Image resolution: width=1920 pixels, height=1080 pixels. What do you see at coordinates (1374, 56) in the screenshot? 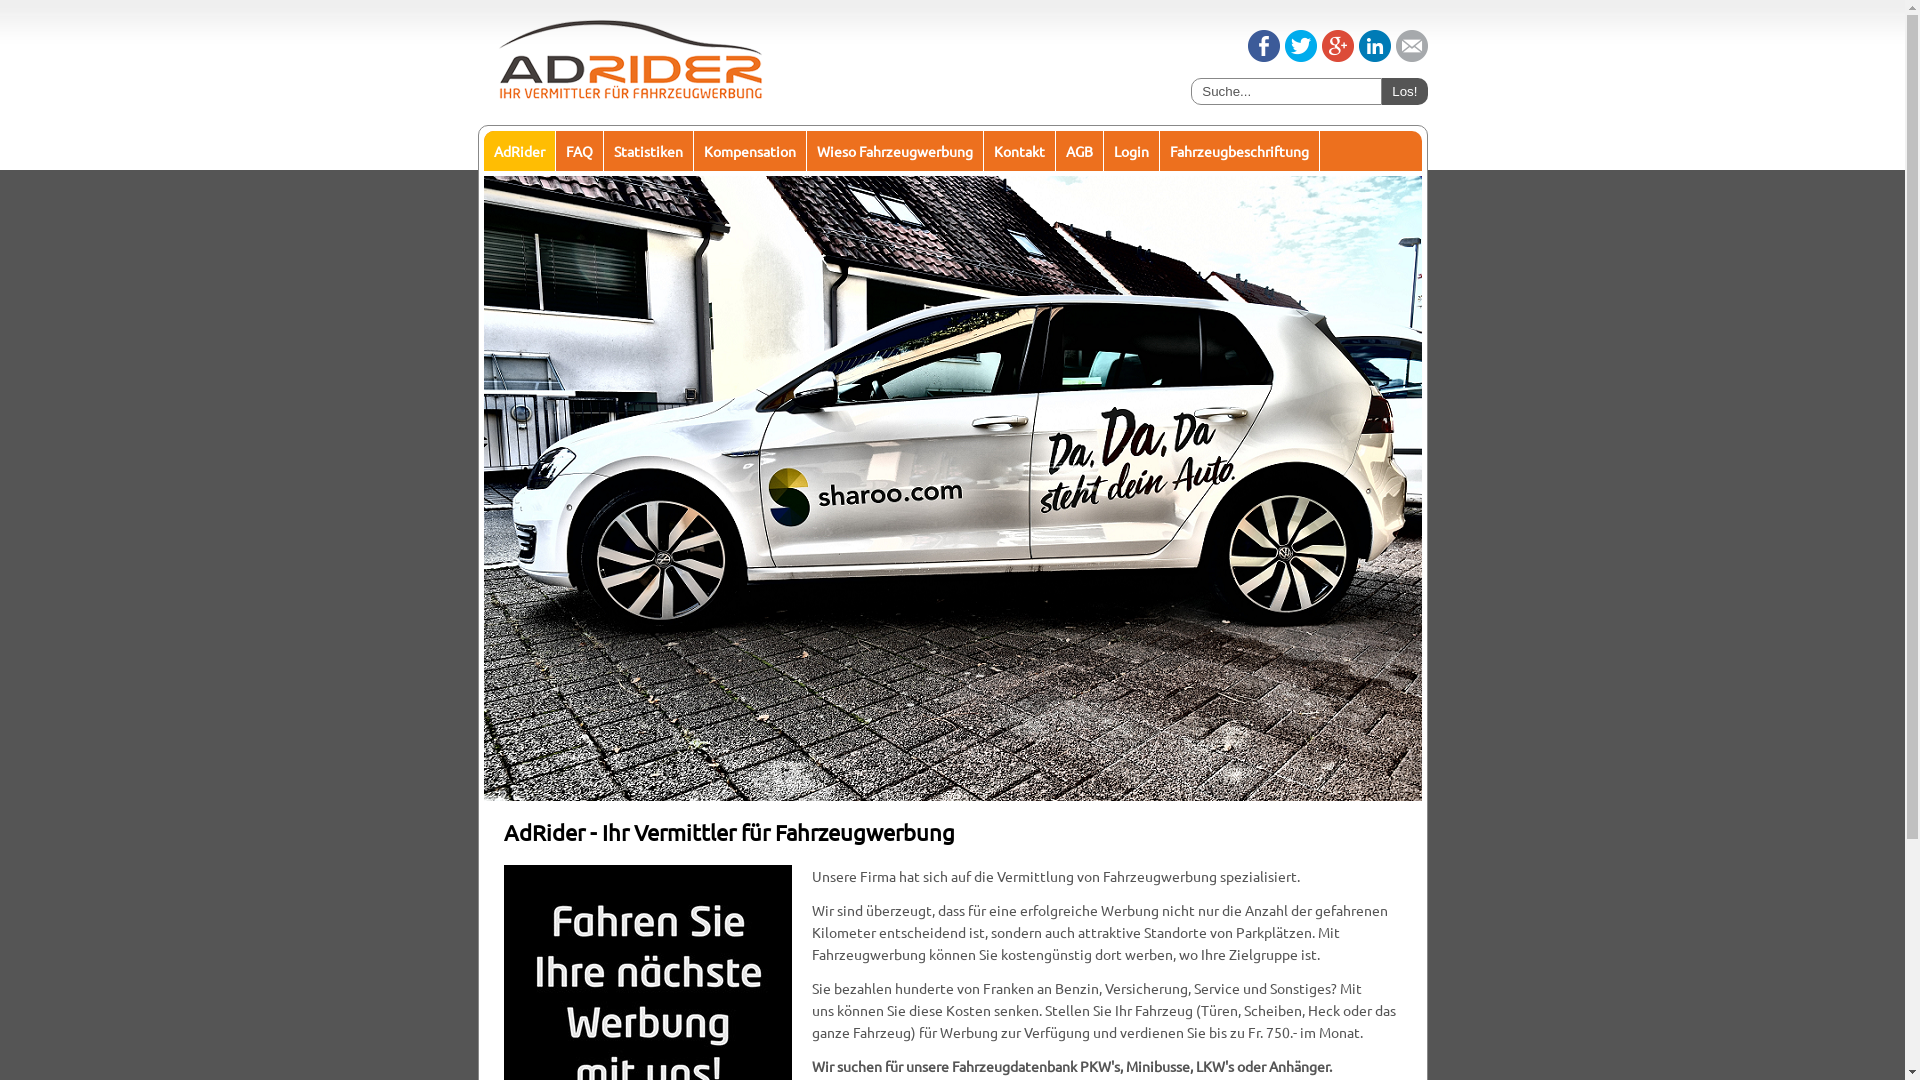
I see `Share on LinkedIn` at bounding box center [1374, 56].